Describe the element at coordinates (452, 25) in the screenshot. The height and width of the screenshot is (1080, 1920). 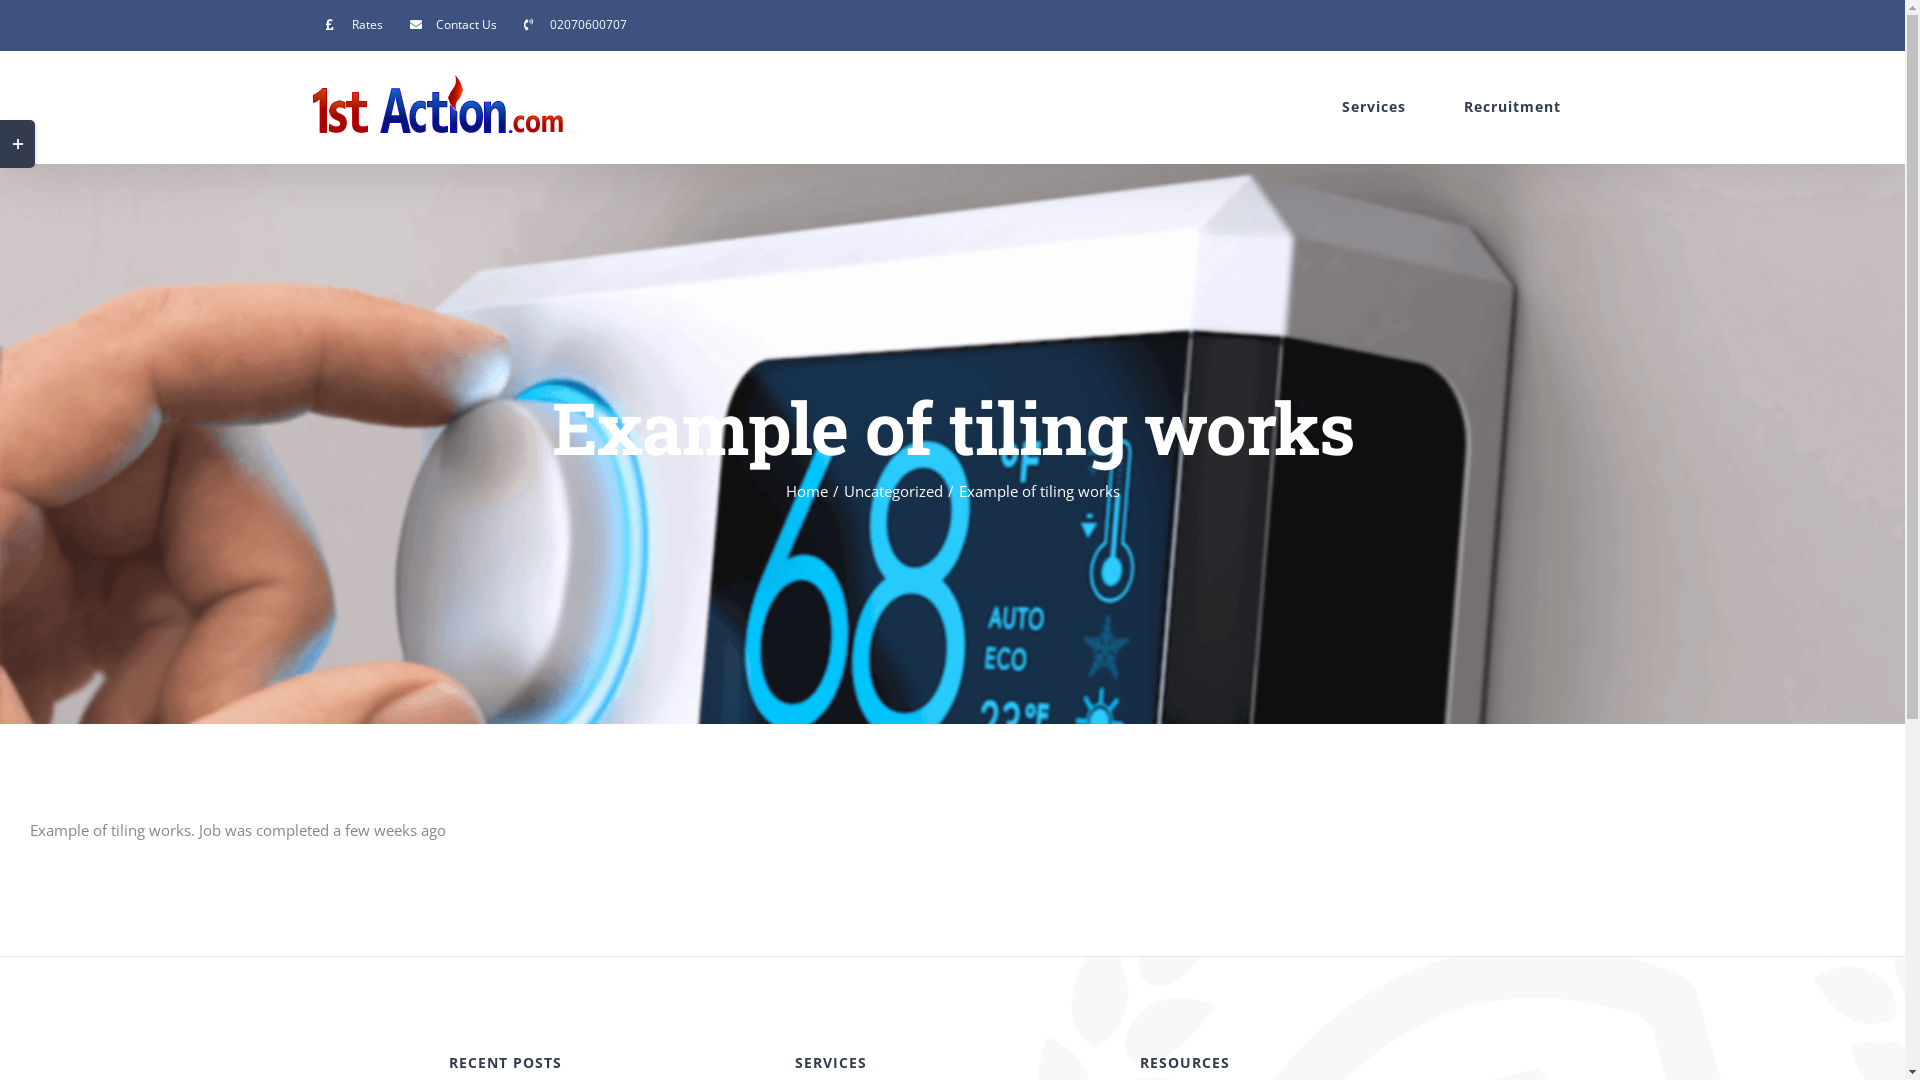
I see `Contact Us` at that location.